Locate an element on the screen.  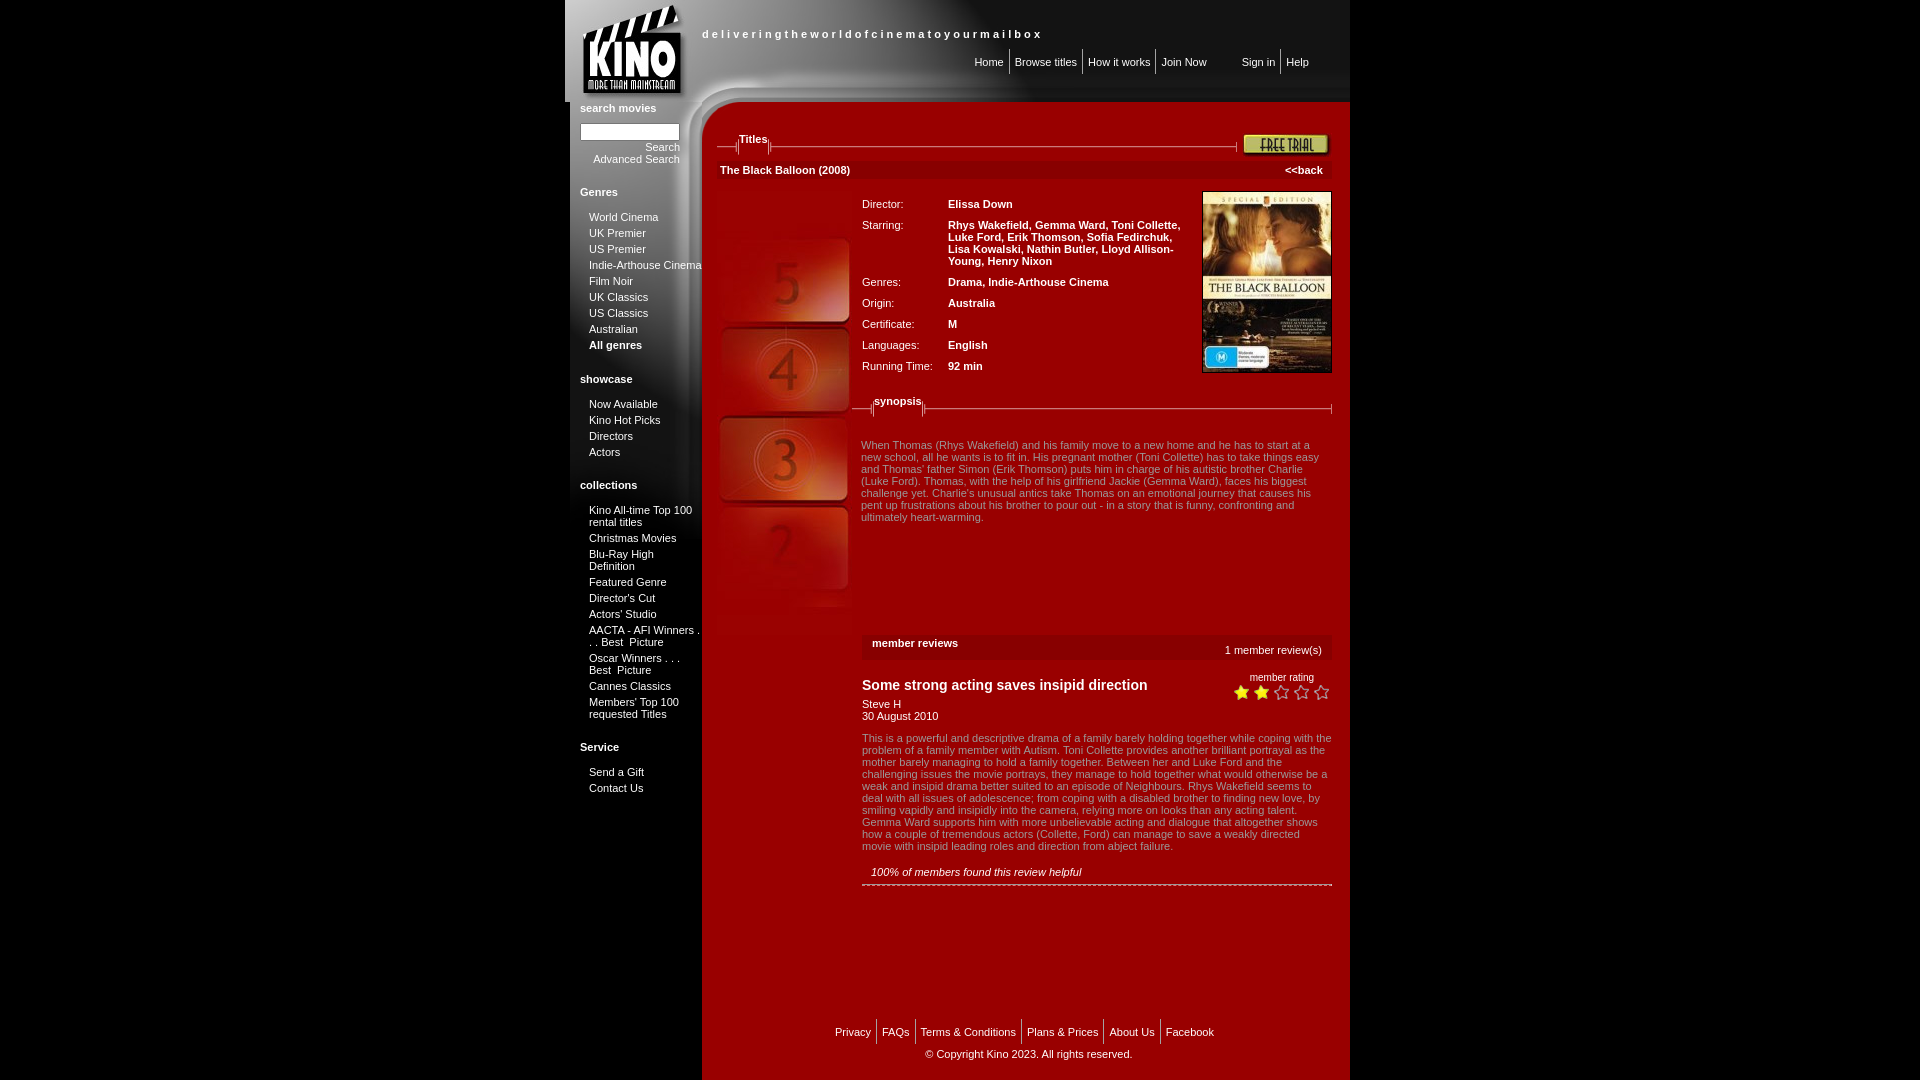
Actors is located at coordinates (604, 452).